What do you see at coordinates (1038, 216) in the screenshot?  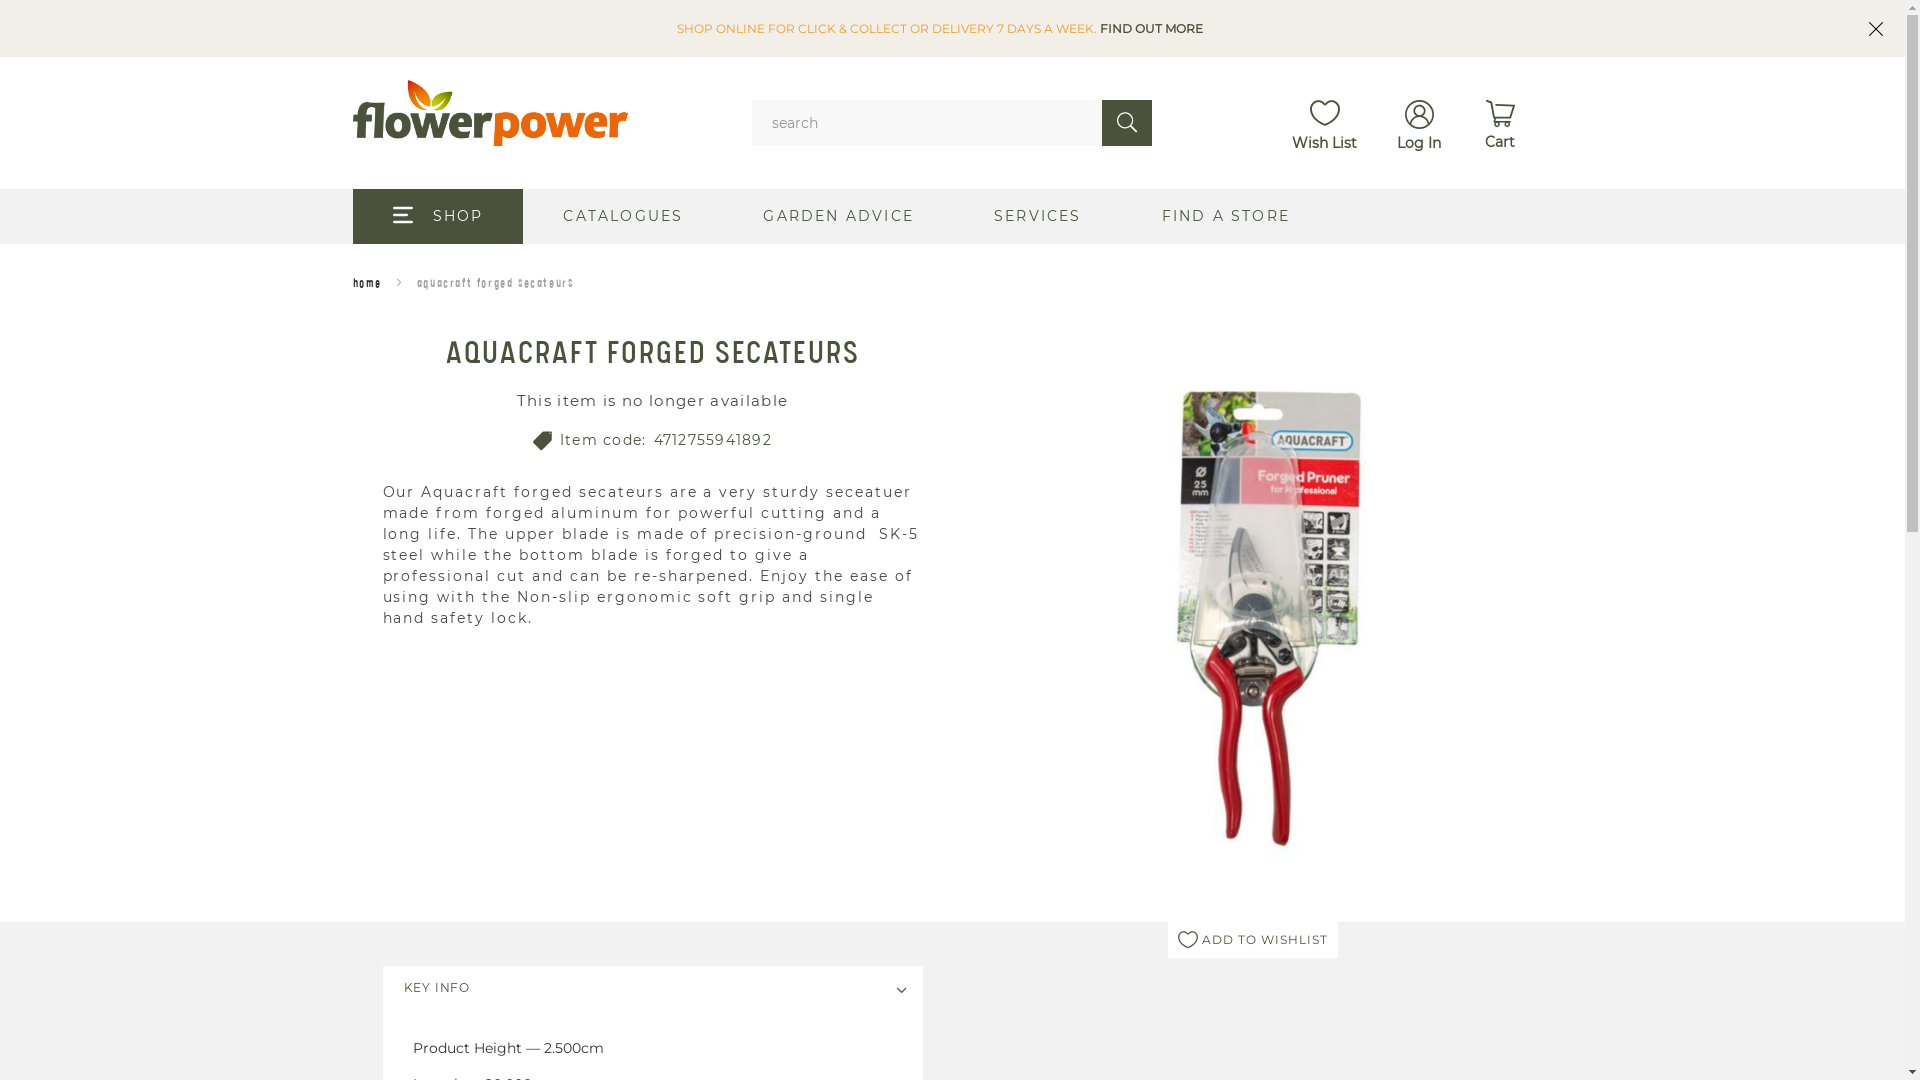 I see `SERVICES` at bounding box center [1038, 216].